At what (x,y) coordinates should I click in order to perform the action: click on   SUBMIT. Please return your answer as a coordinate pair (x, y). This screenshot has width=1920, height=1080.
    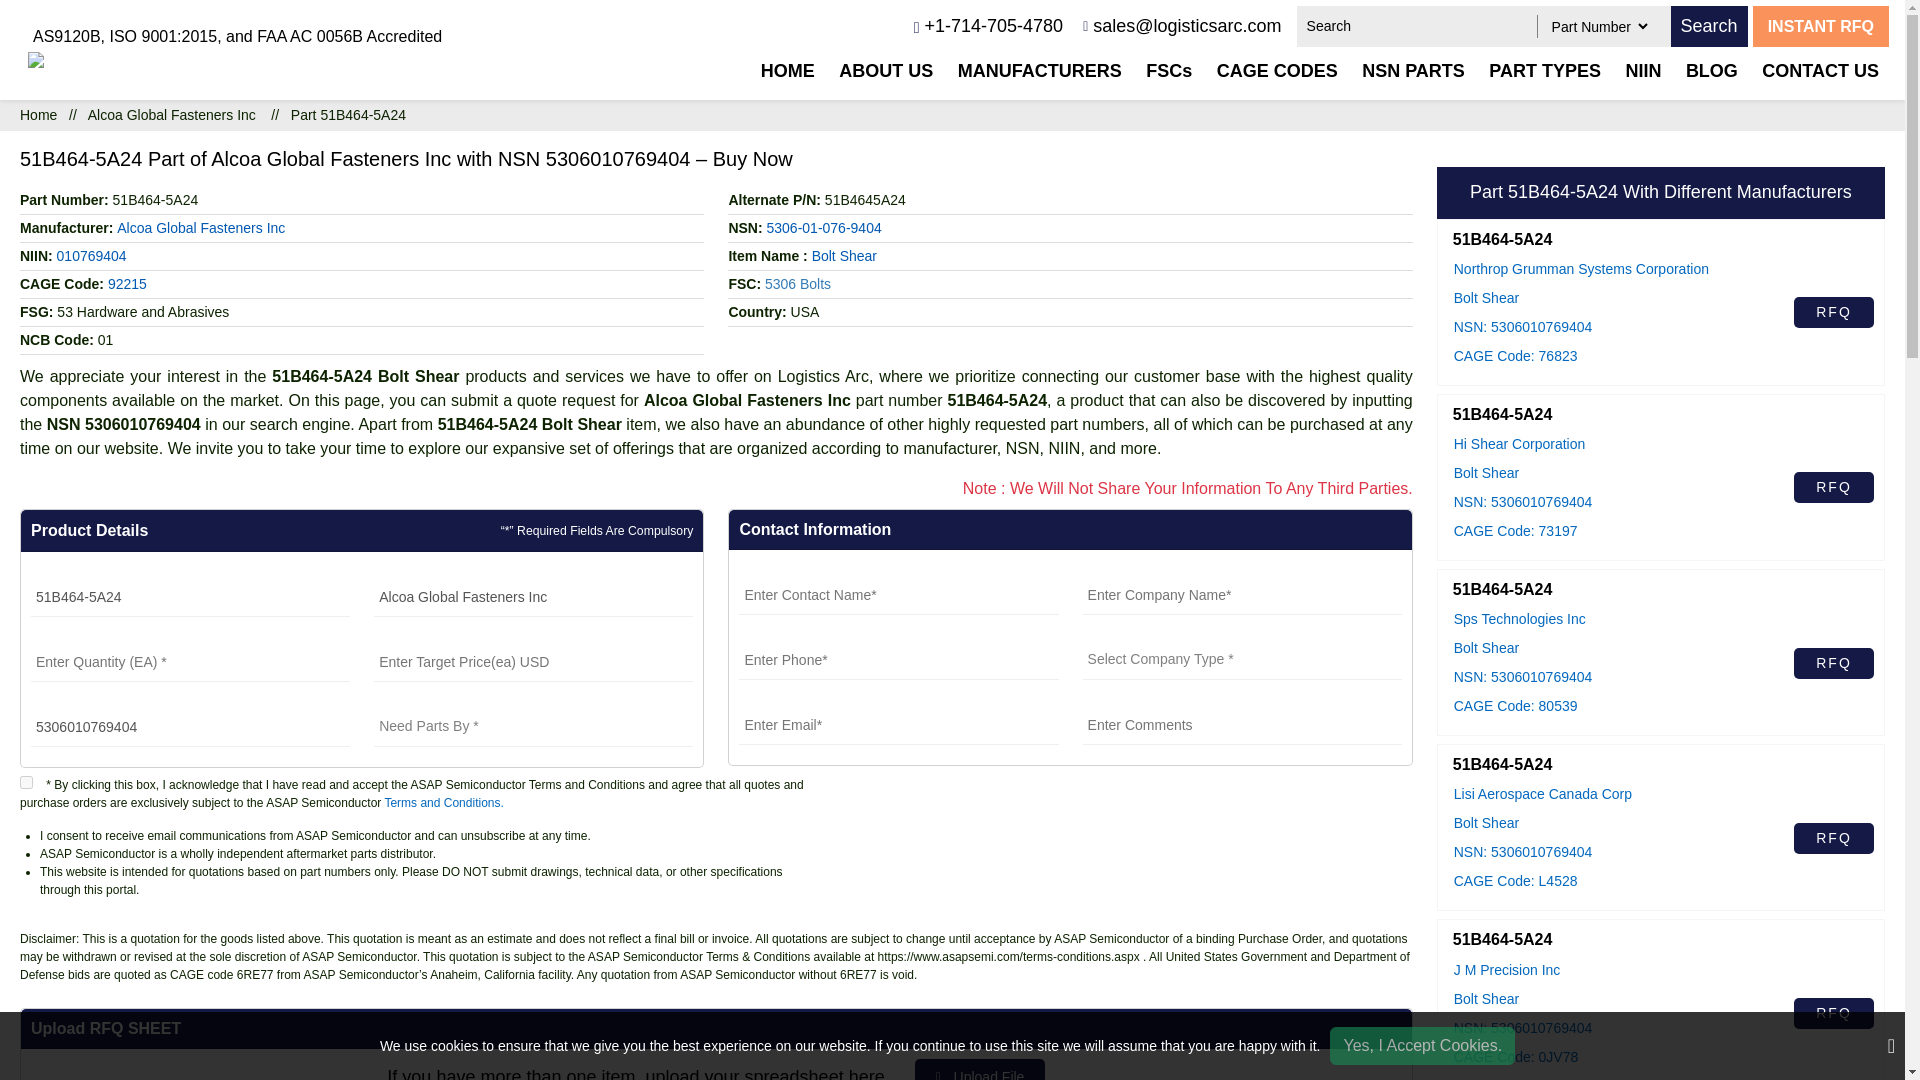
    Looking at the image, I should click on (1268, 794).